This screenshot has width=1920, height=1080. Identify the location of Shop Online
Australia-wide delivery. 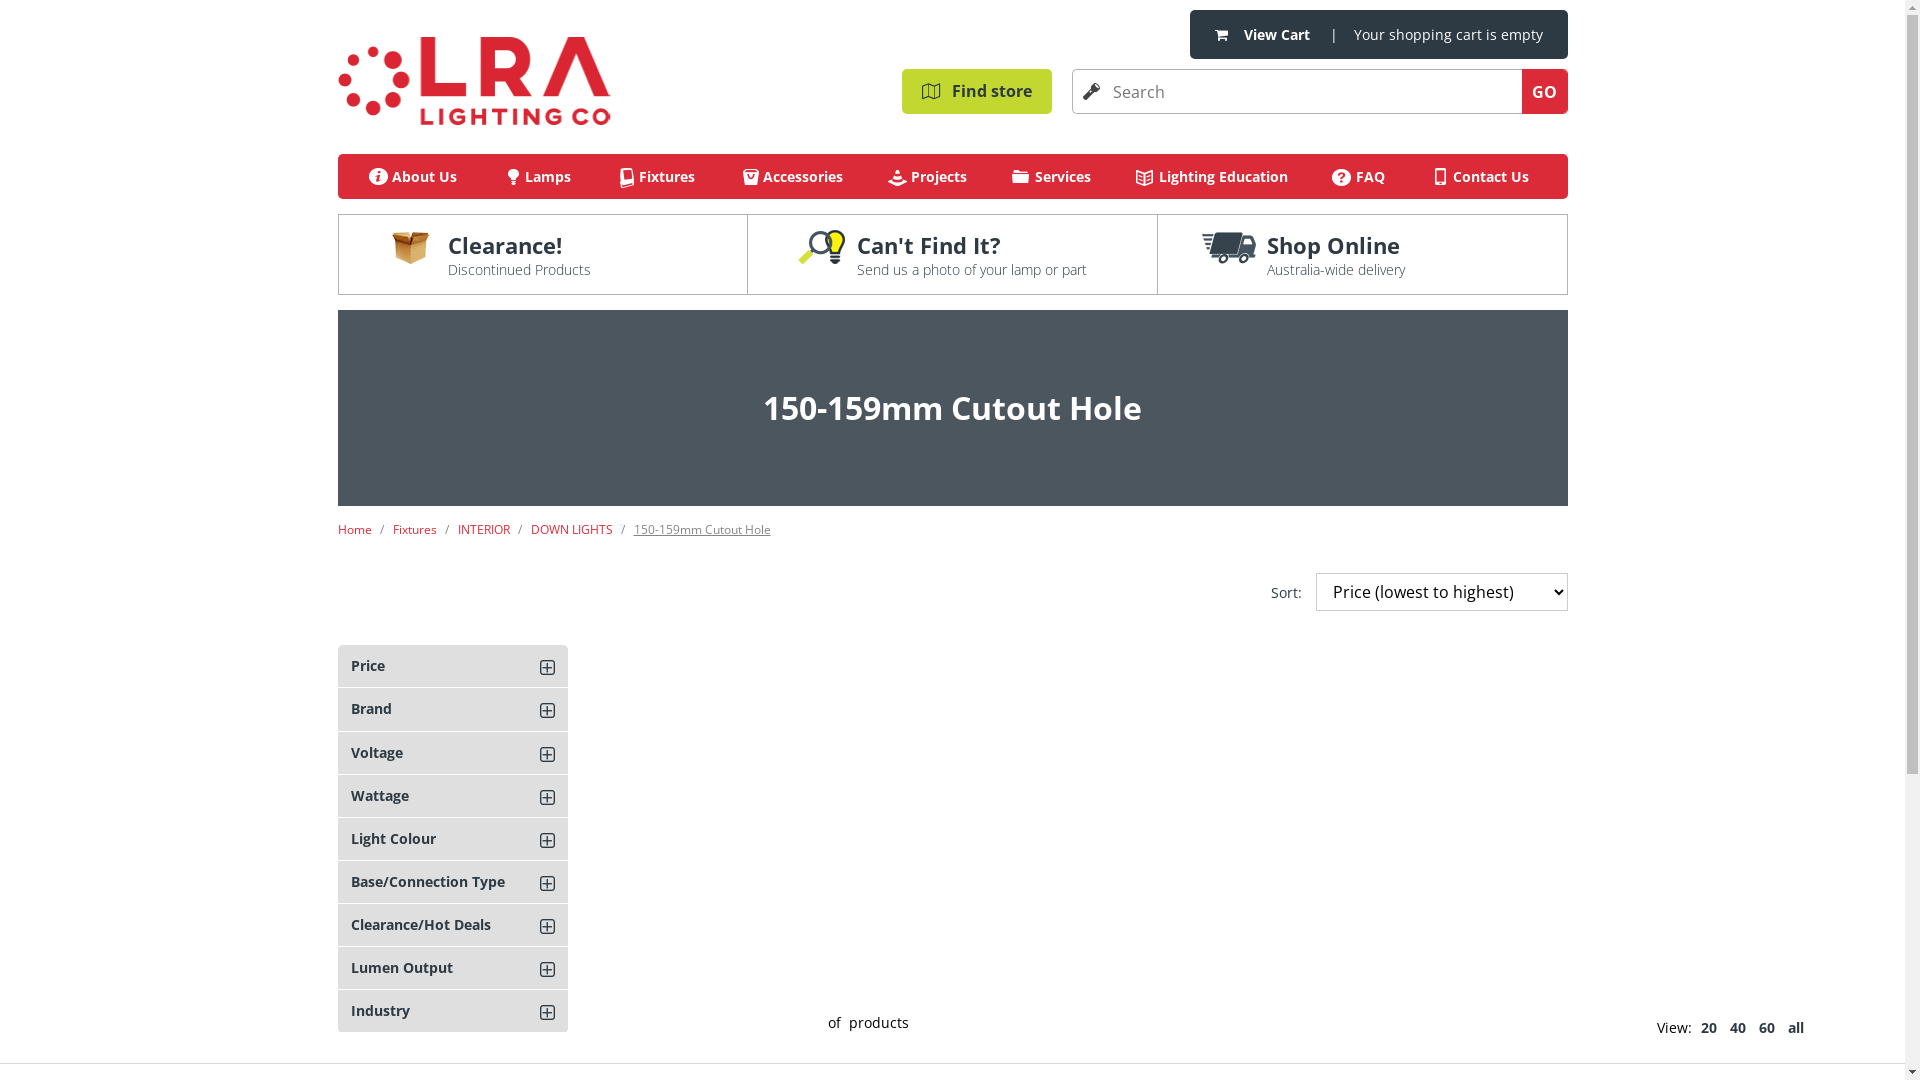
(1362, 254).